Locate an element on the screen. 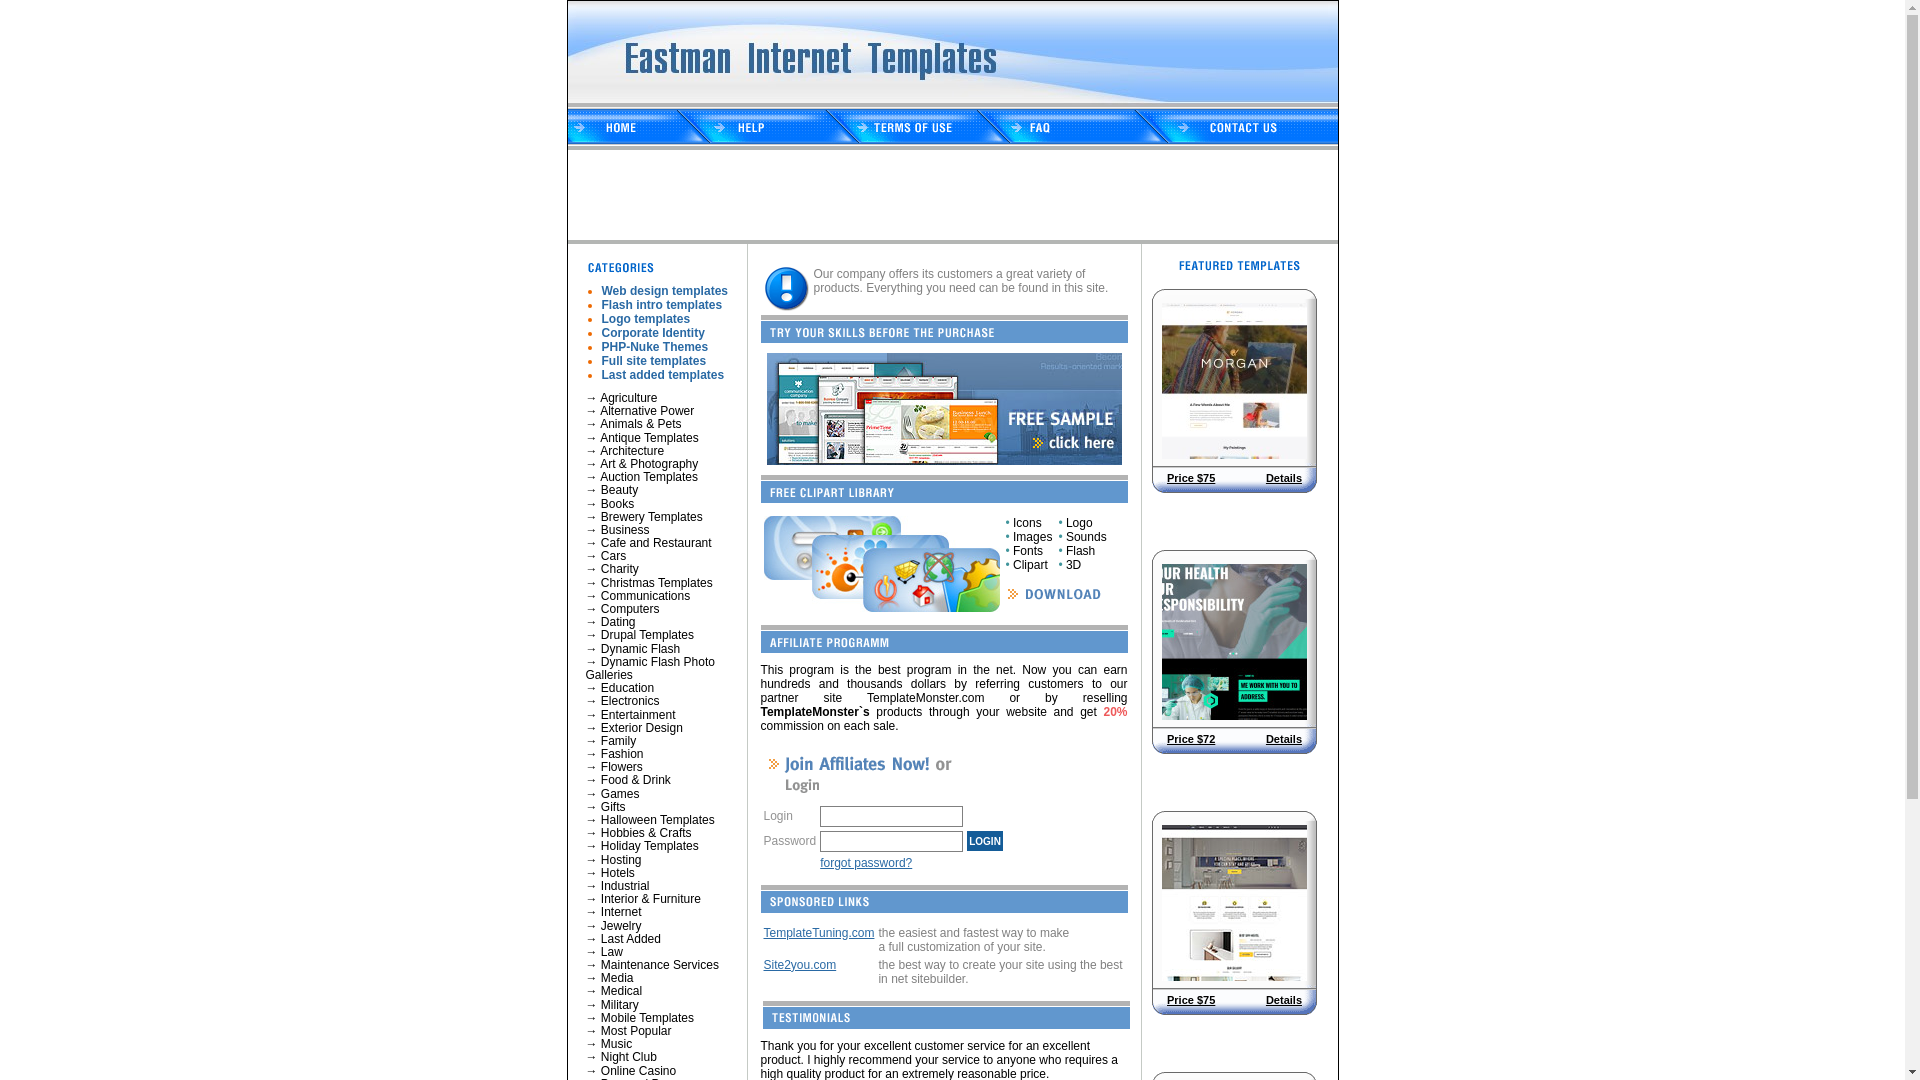 The height and width of the screenshot is (1080, 1920). Full site templates is located at coordinates (654, 361).